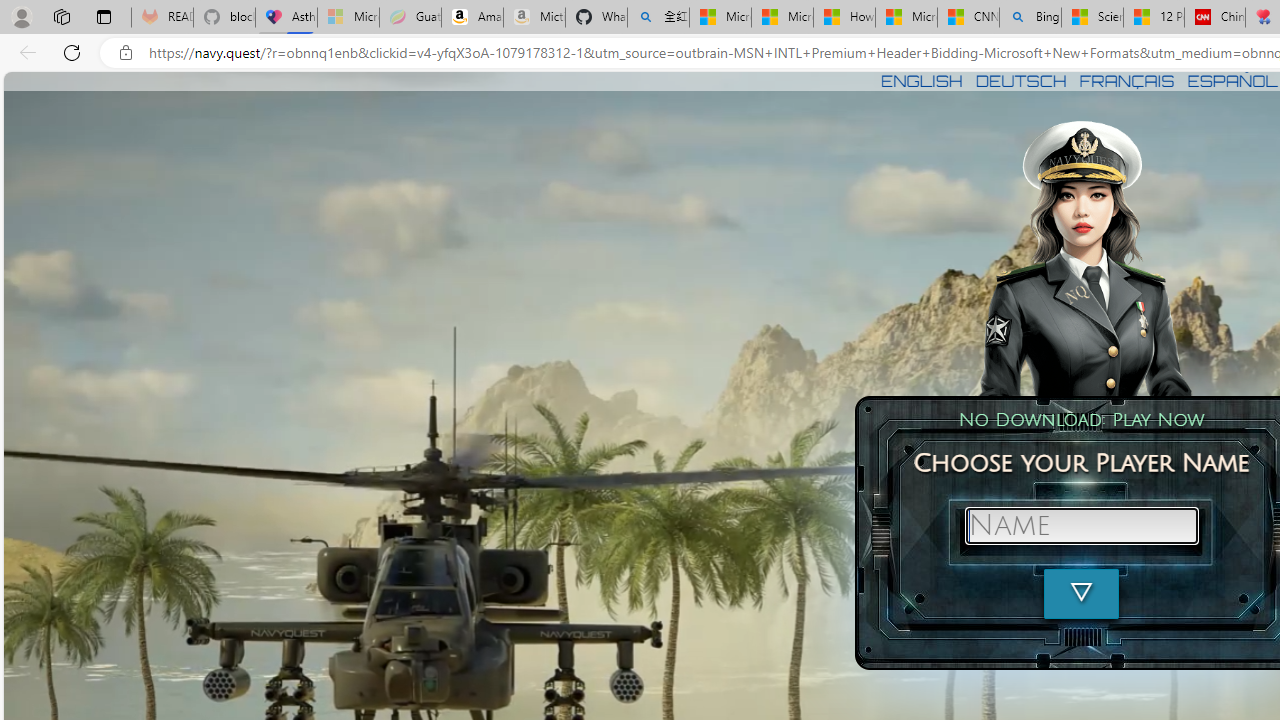  What do you see at coordinates (1030, 18) in the screenshot?
I see `Bing` at bounding box center [1030, 18].